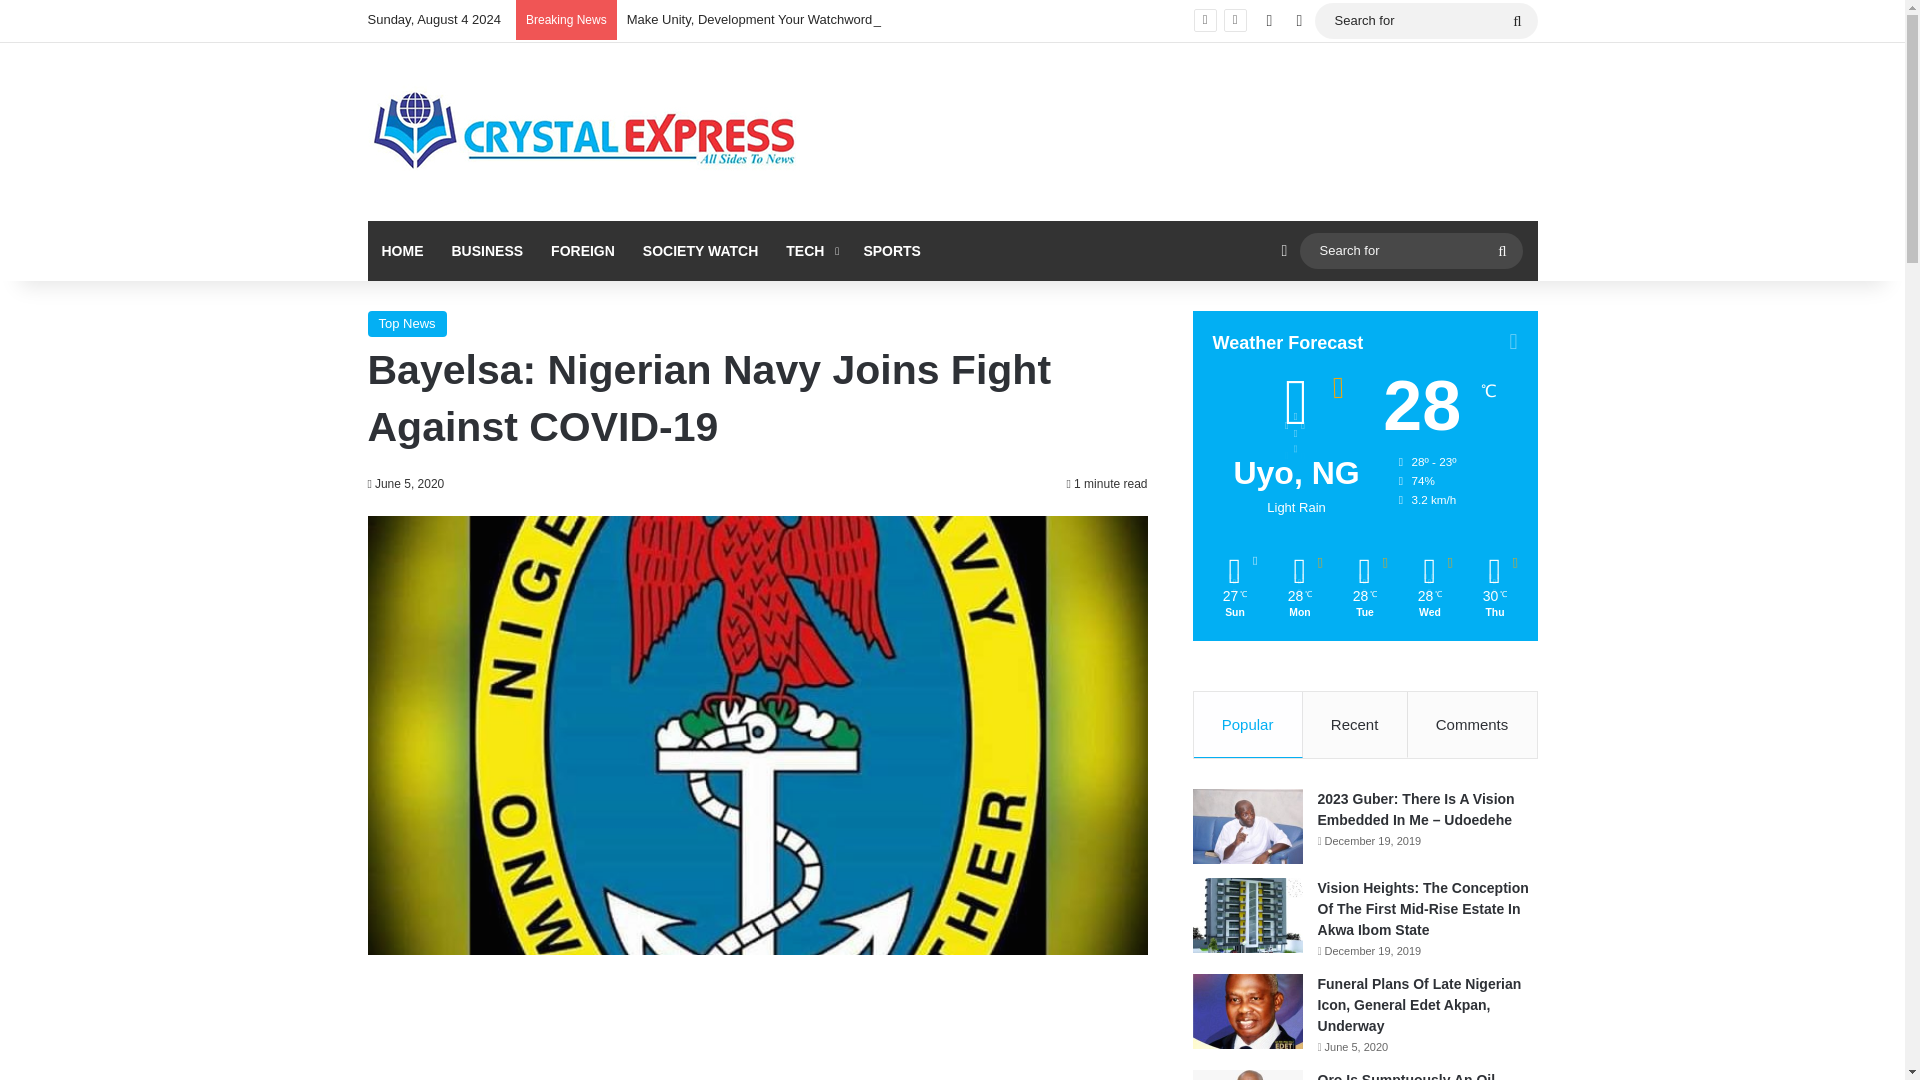 This screenshot has height=1080, width=1920. What do you see at coordinates (810, 250) in the screenshot?
I see `TECH` at bounding box center [810, 250].